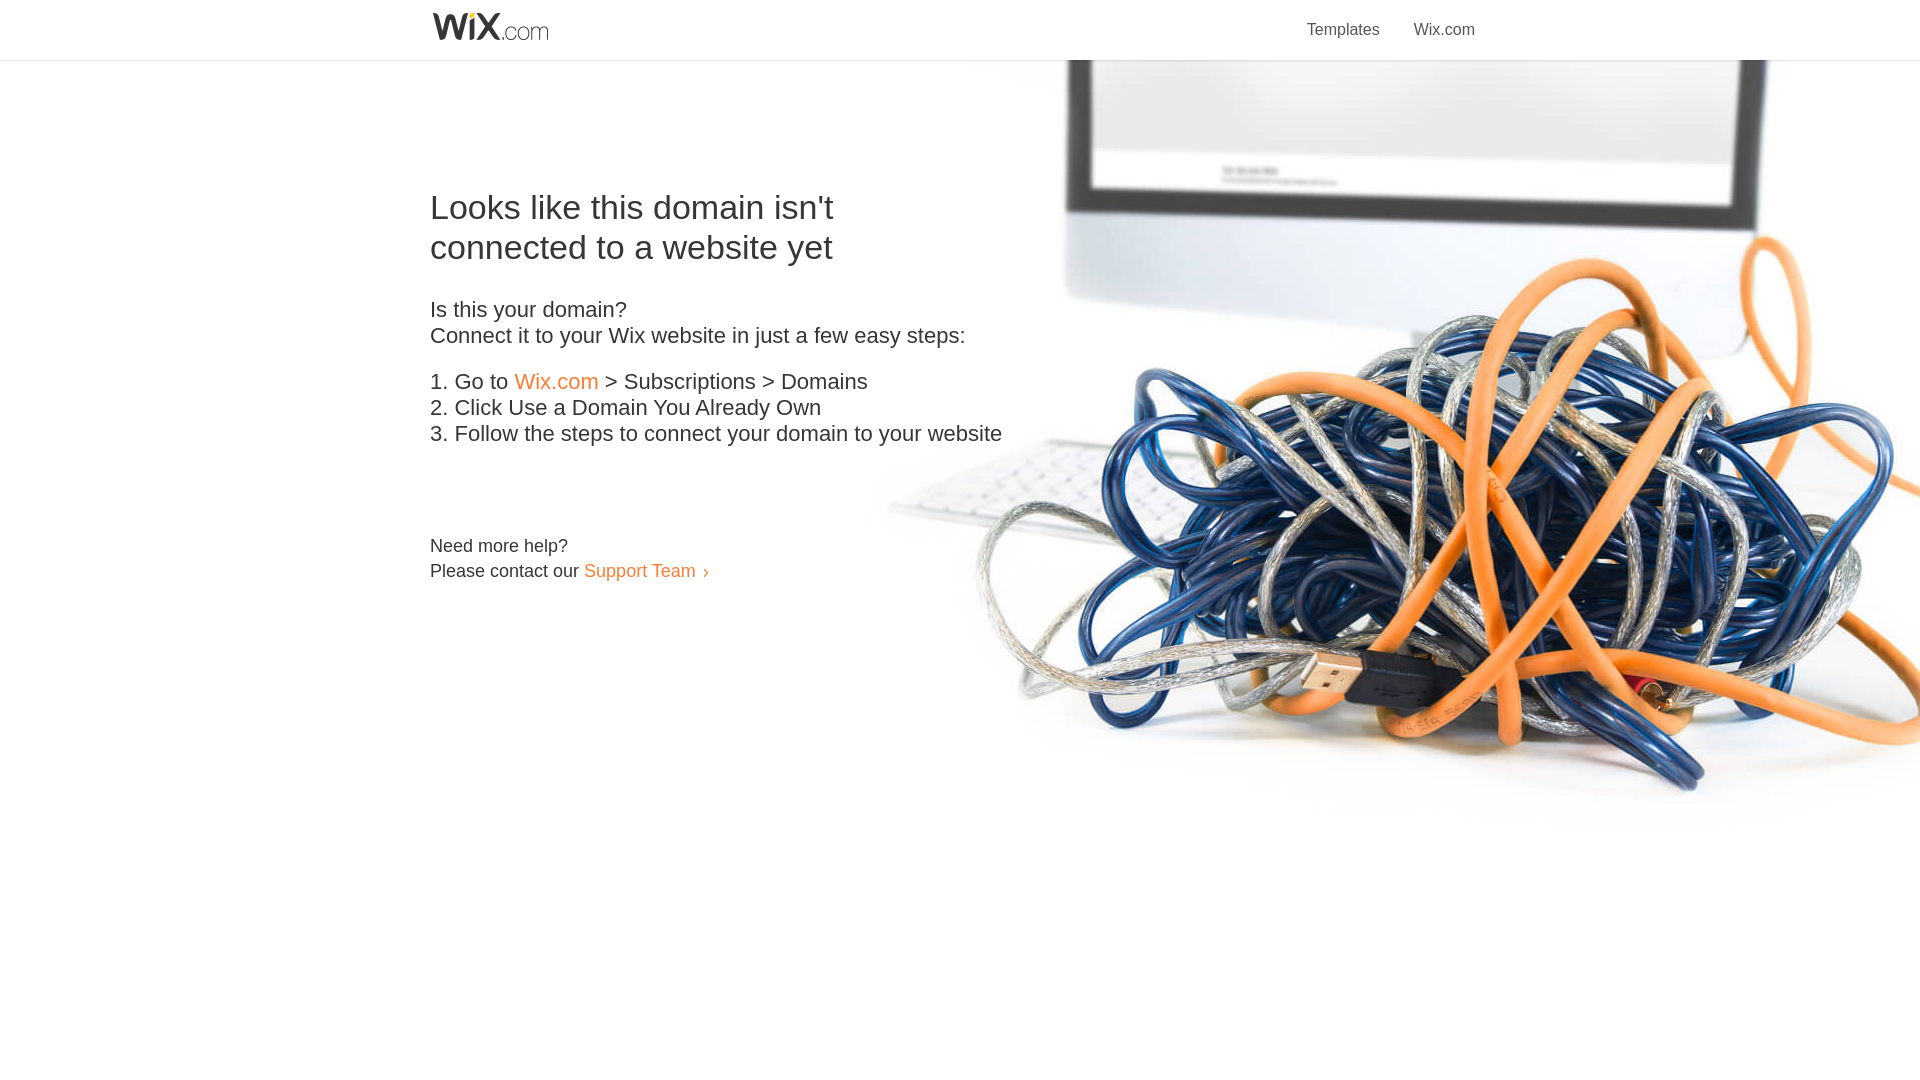 The height and width of the screenshot is (1080, 1920). Describe the element at coordinates (639, 570) in the screenshot. I see `Support Team` at that location.